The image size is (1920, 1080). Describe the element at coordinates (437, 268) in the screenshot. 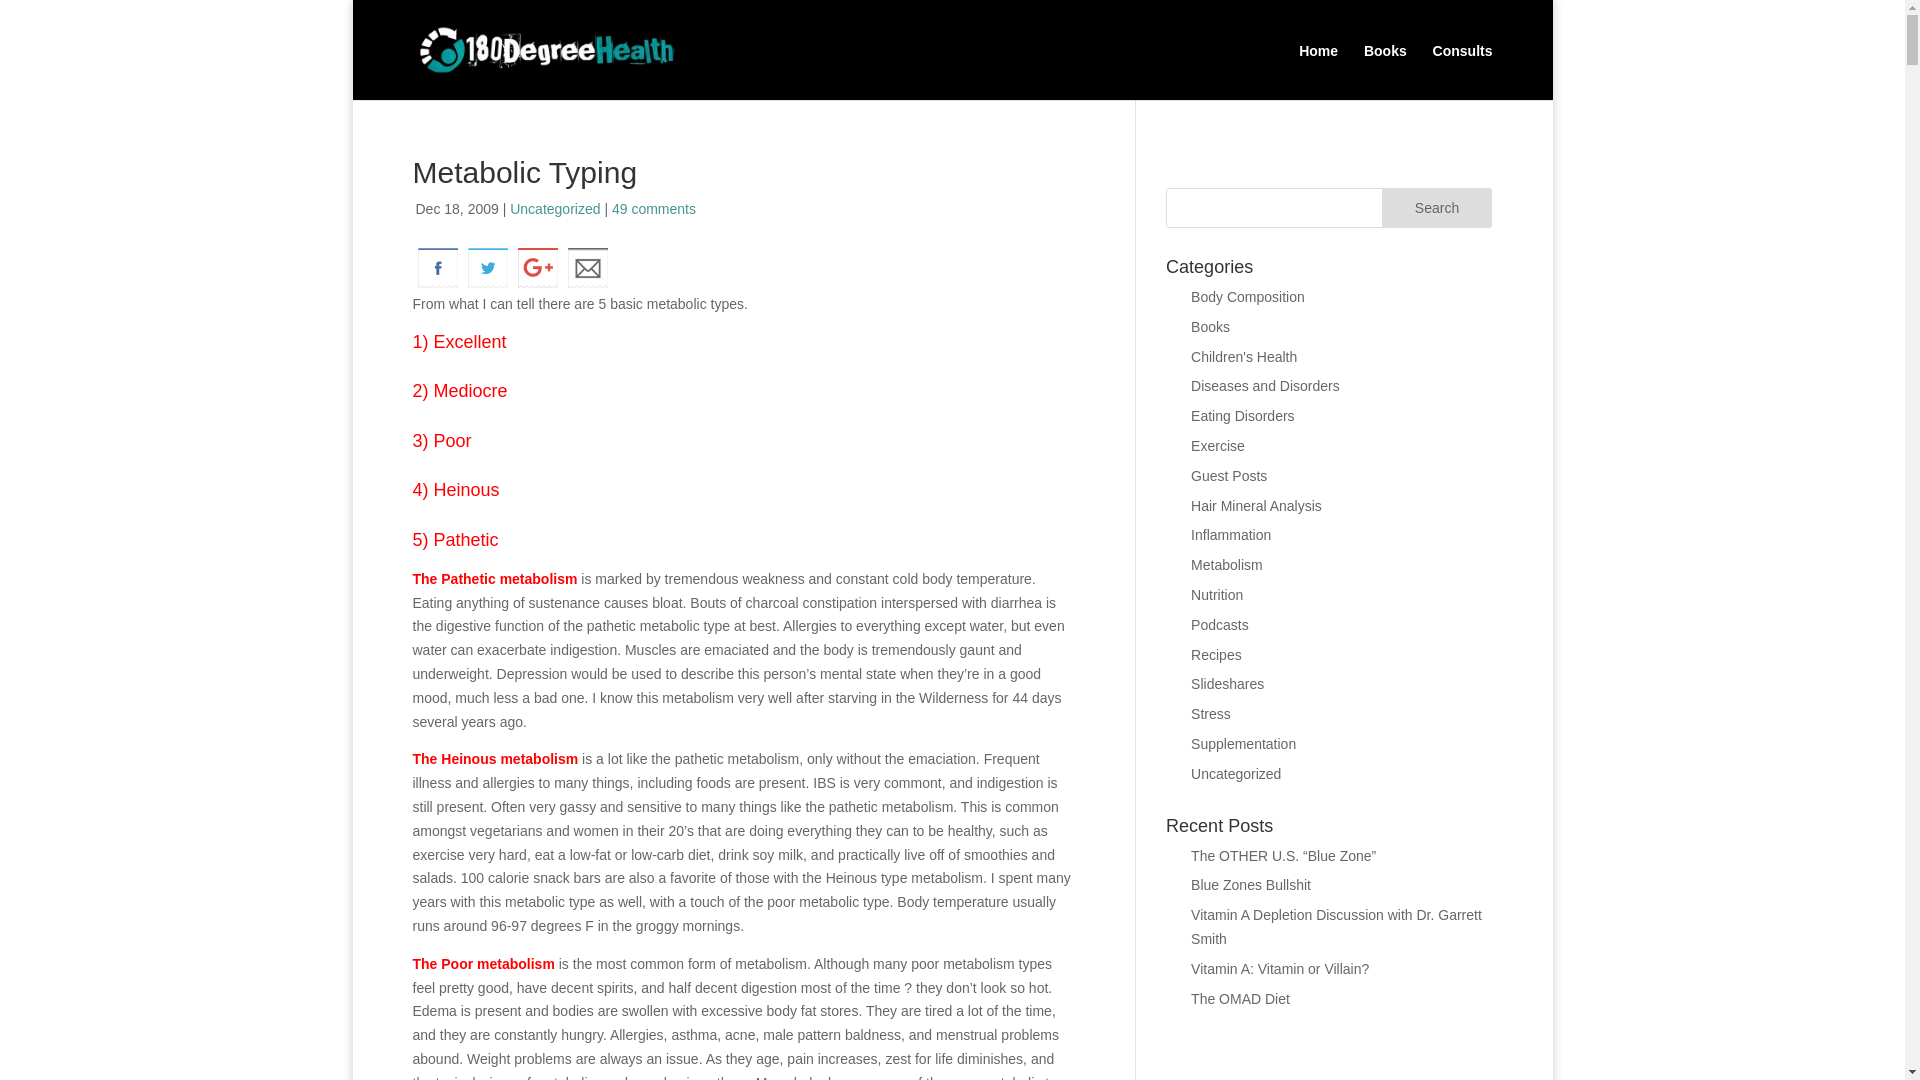

I see `facebook` at that location.